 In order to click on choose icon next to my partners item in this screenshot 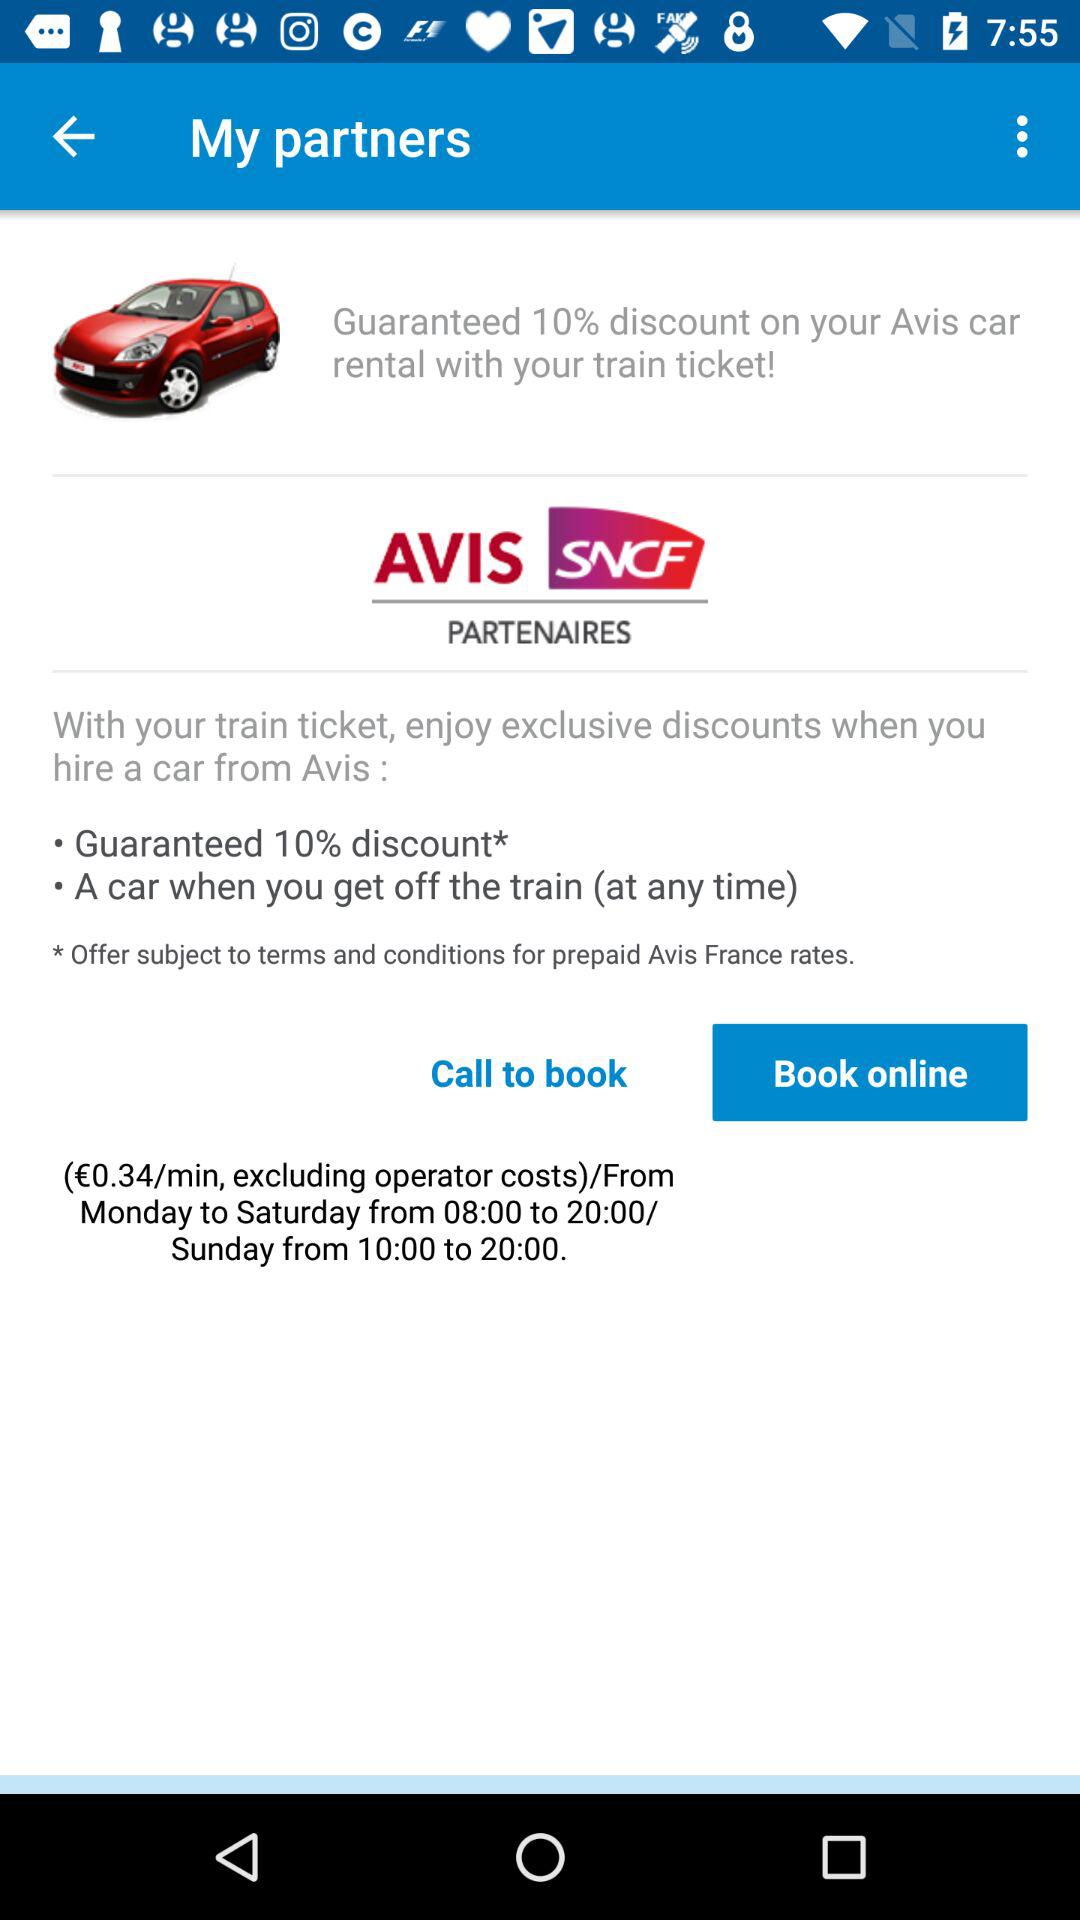, I will do `click(1028, 136)`.